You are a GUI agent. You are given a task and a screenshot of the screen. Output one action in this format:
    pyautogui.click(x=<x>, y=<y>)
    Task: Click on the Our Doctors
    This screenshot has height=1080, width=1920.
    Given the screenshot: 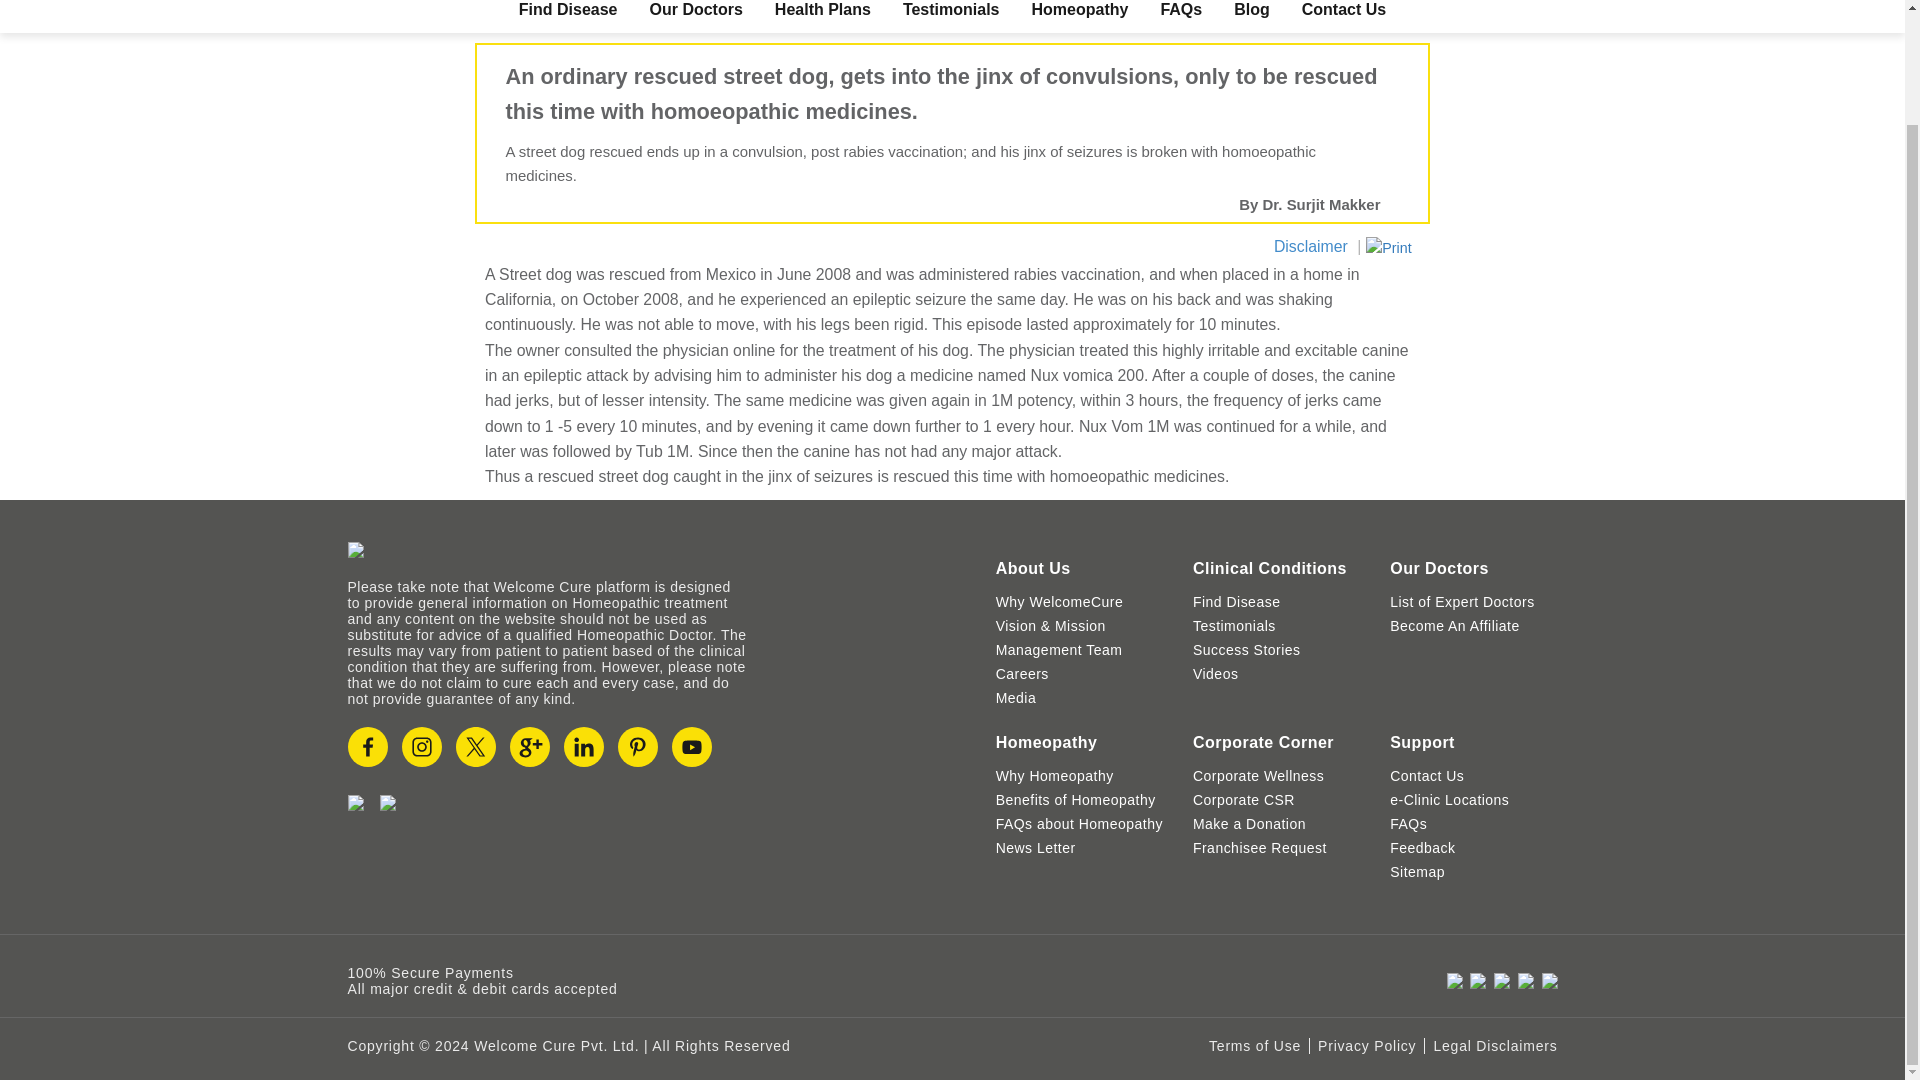 What is the action you would take?
    pyautogui.click(x=696, y=10)
    